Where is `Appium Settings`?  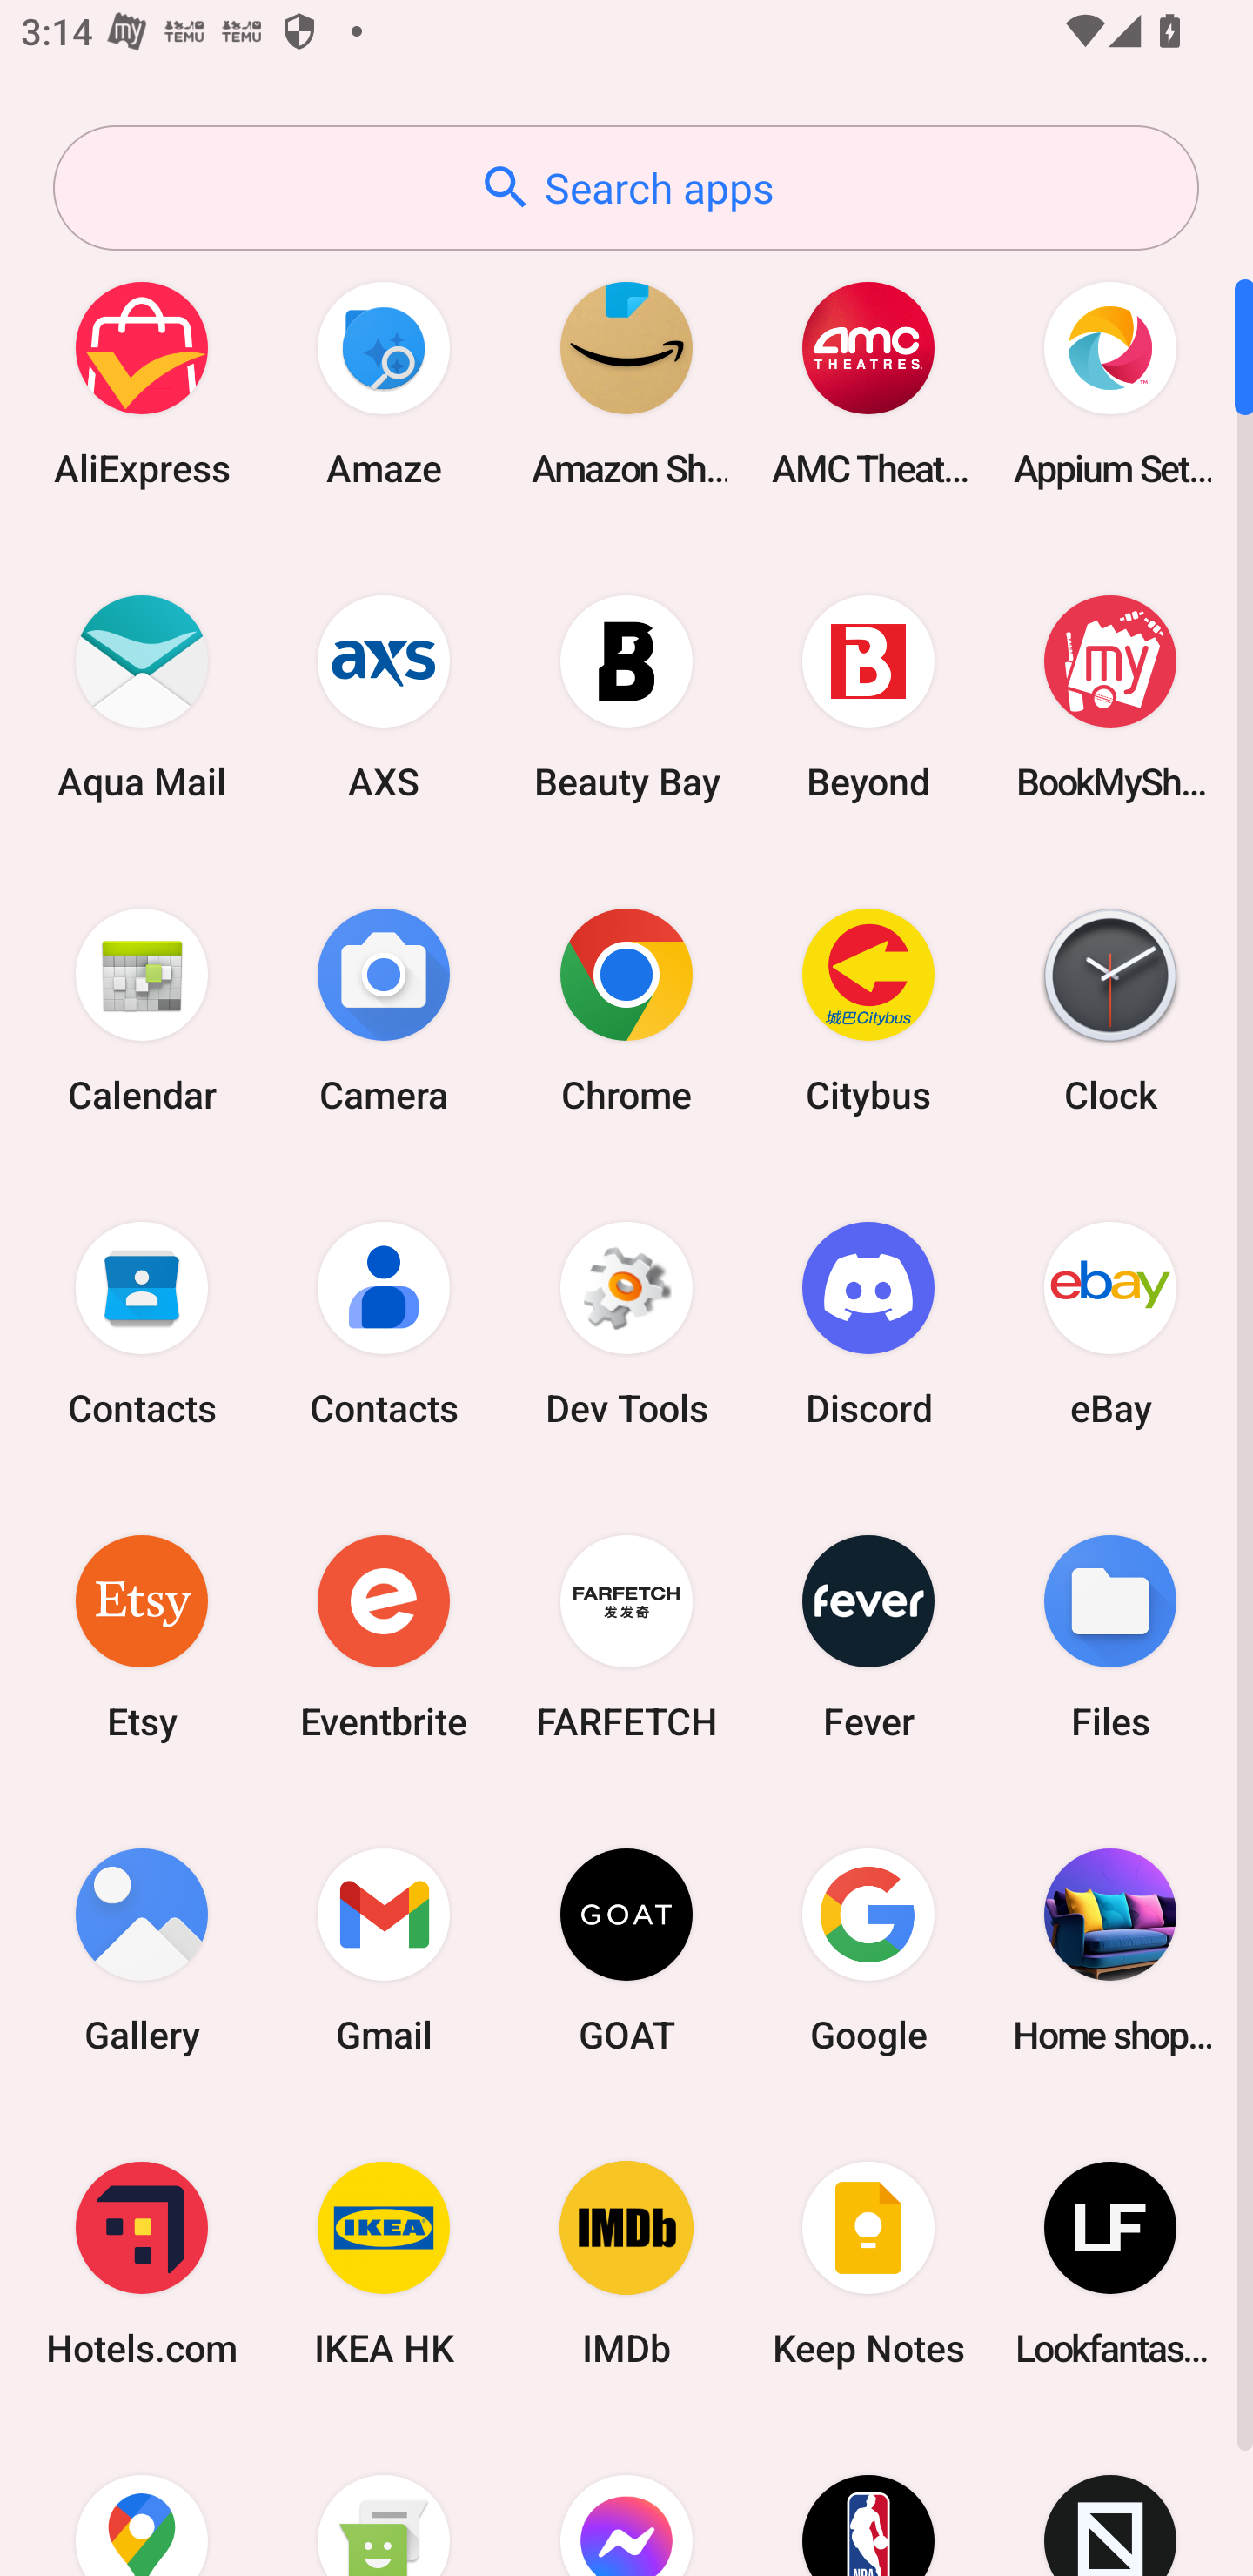
Appium Settings is located at coordinates (1110, 383).